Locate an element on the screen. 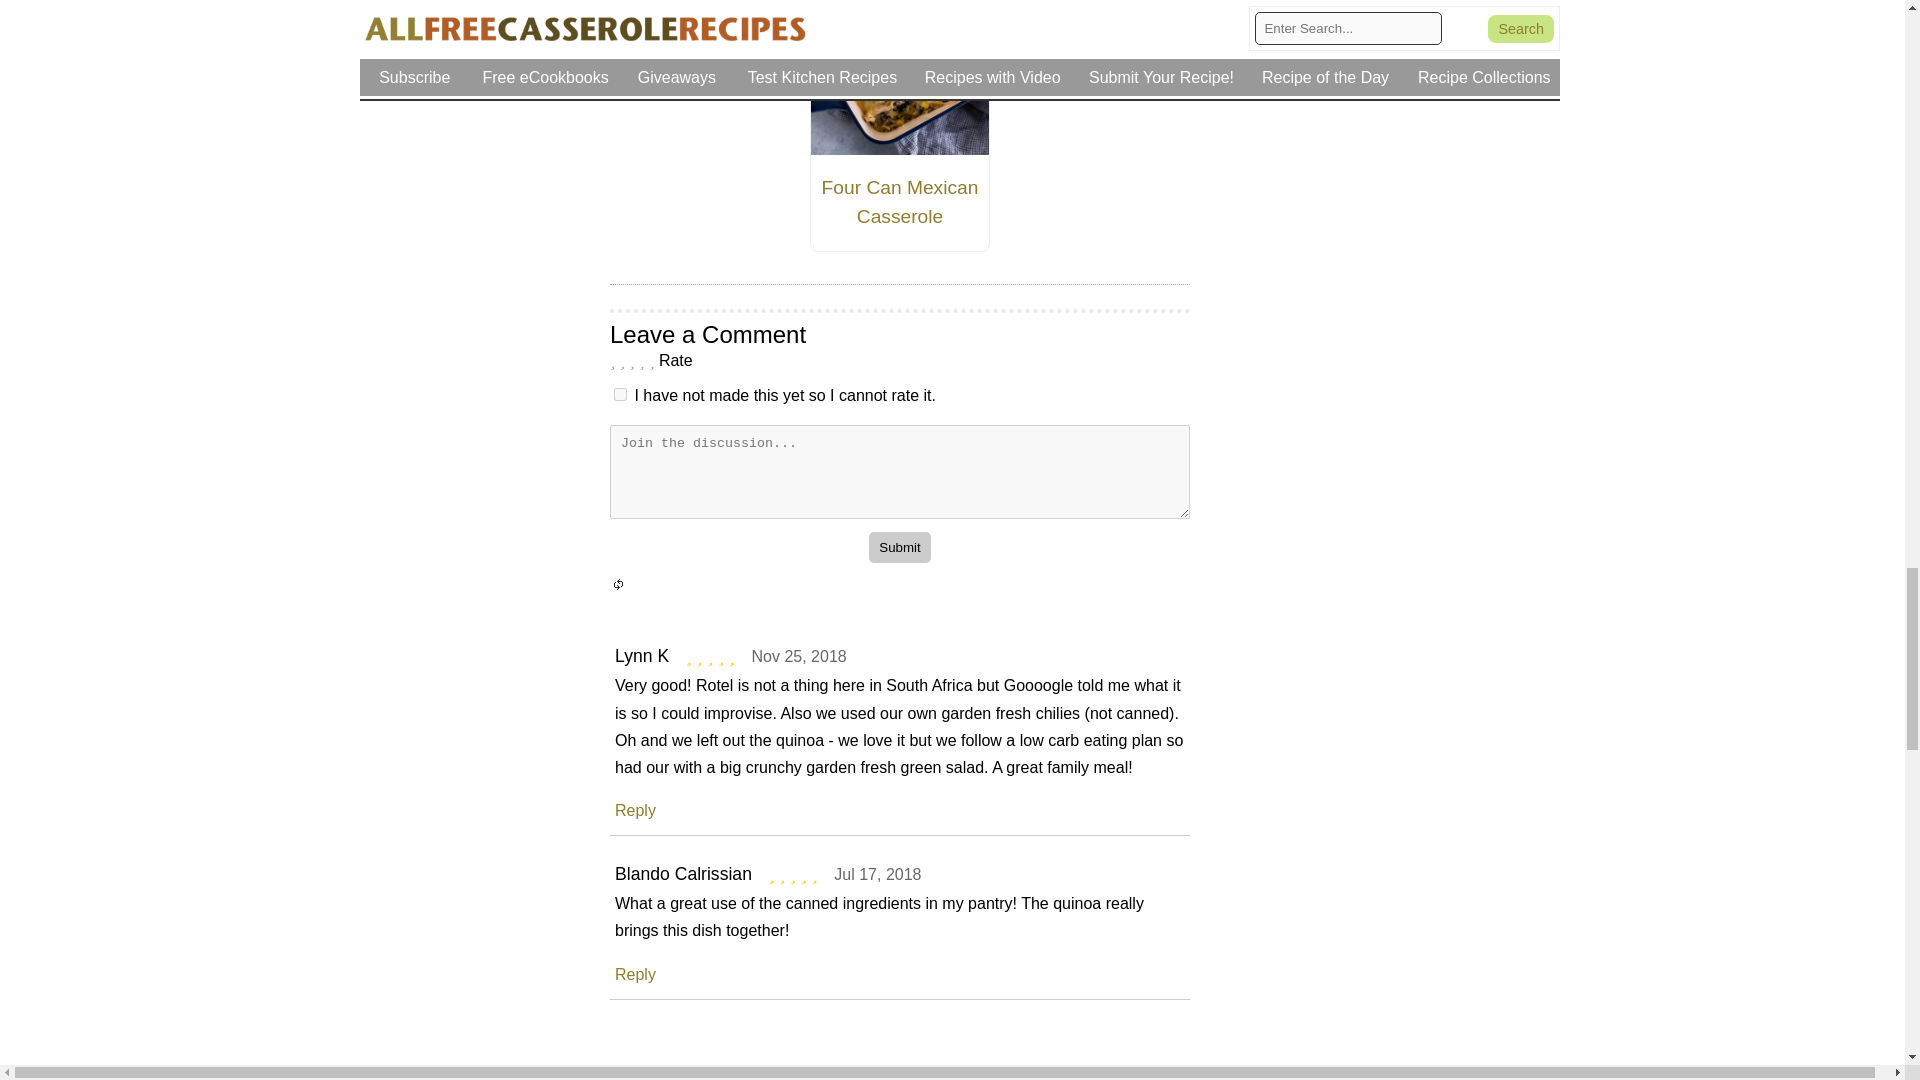 Image resolution: width=1920 pixels, height=1080 pixels. Submit is located at coordinates (899, 547).